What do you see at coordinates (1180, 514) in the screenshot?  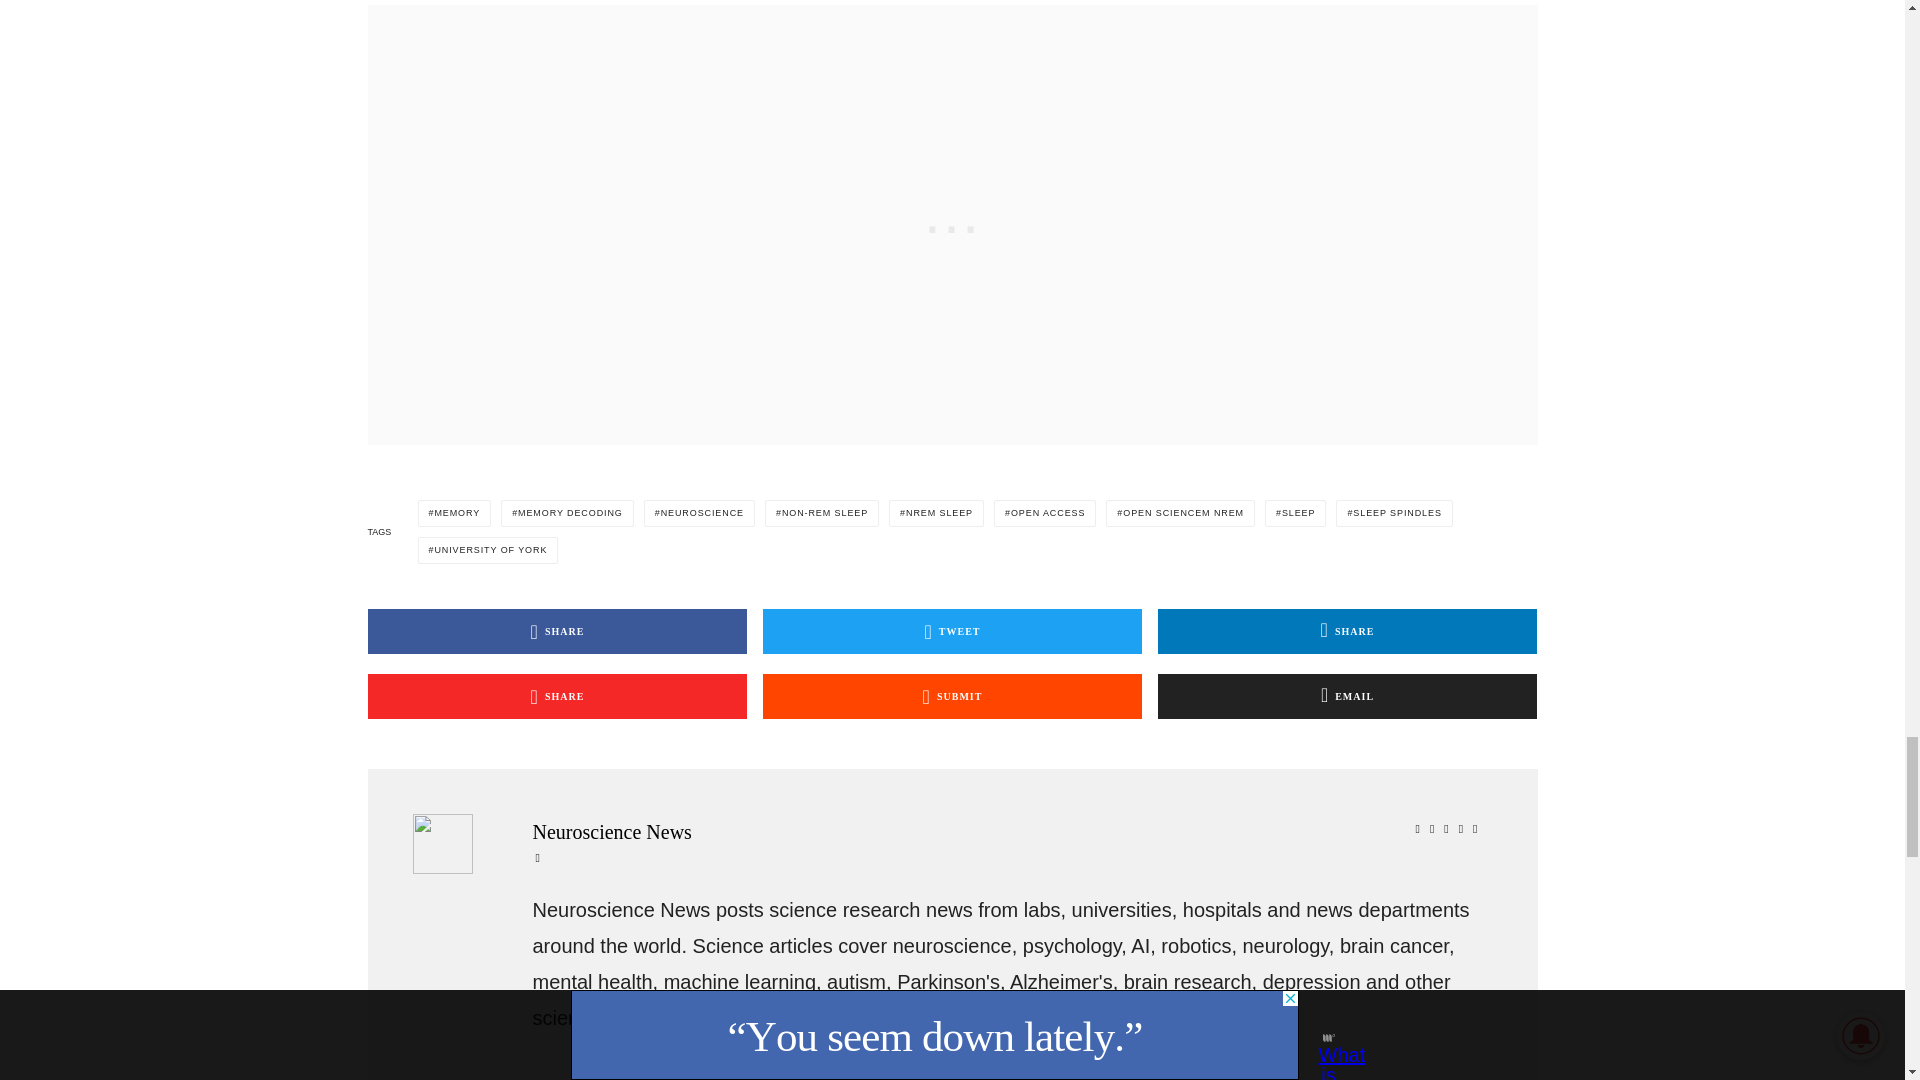 I see `OPEN SCIENCEM NREM` at bounding box center [1180, 514].